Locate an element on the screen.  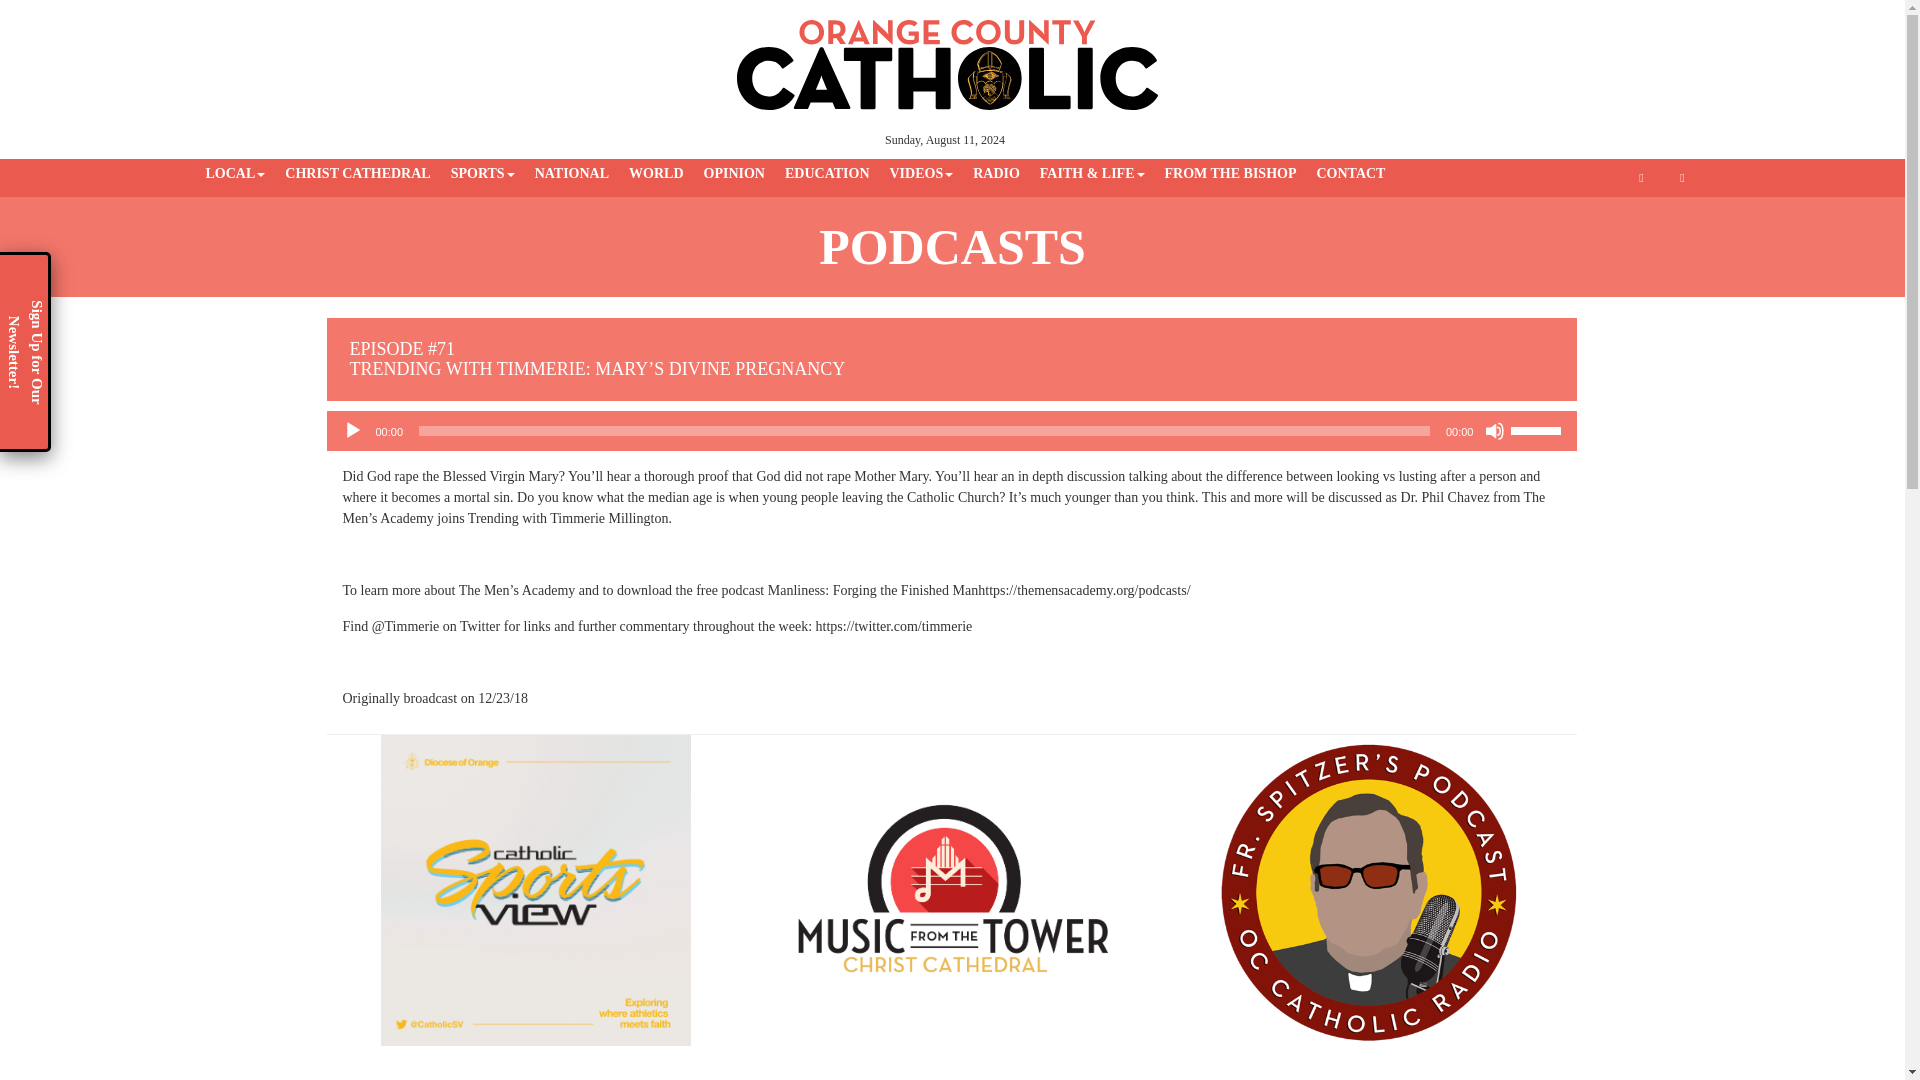
EDUCATION is located at coordinates (827, 174).